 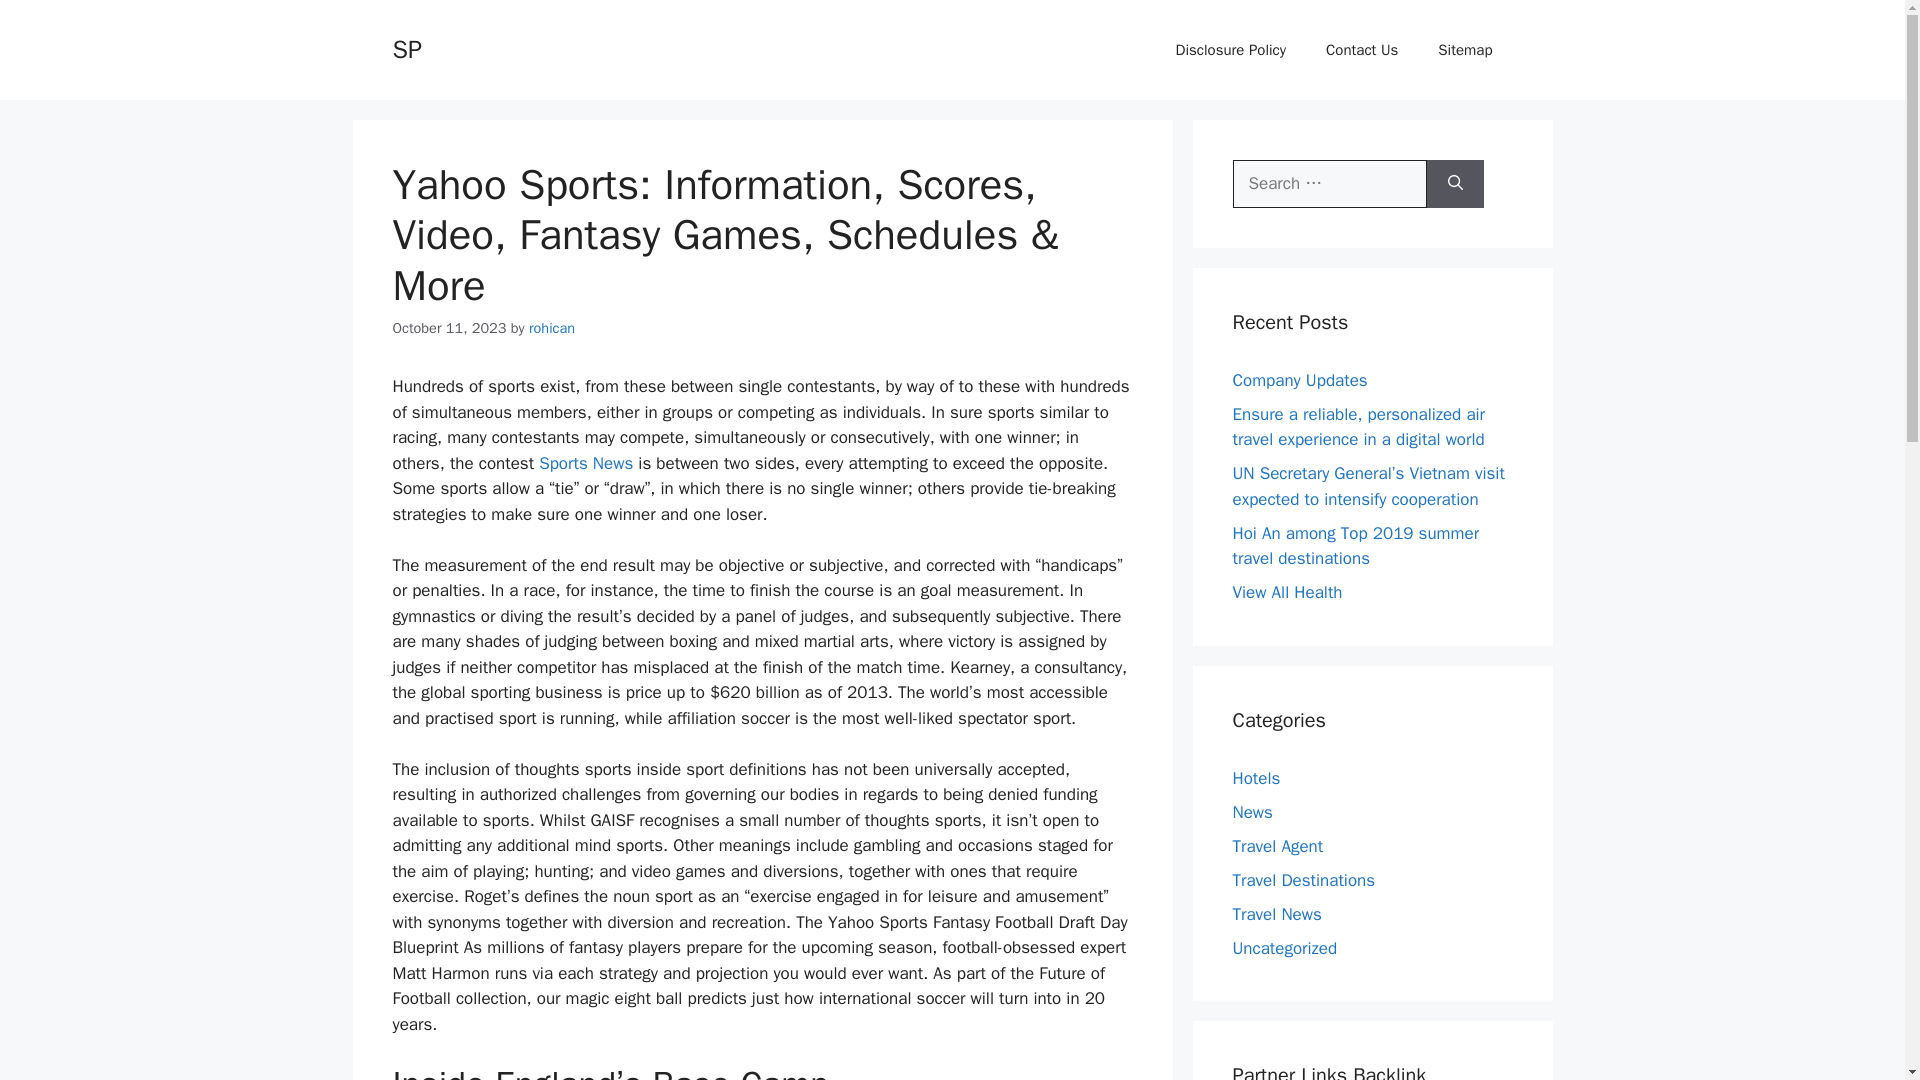 What do you see at coordinates (1329, 184) in the screenshot?
I see `Search for:` at bounding box center [1329, 184].